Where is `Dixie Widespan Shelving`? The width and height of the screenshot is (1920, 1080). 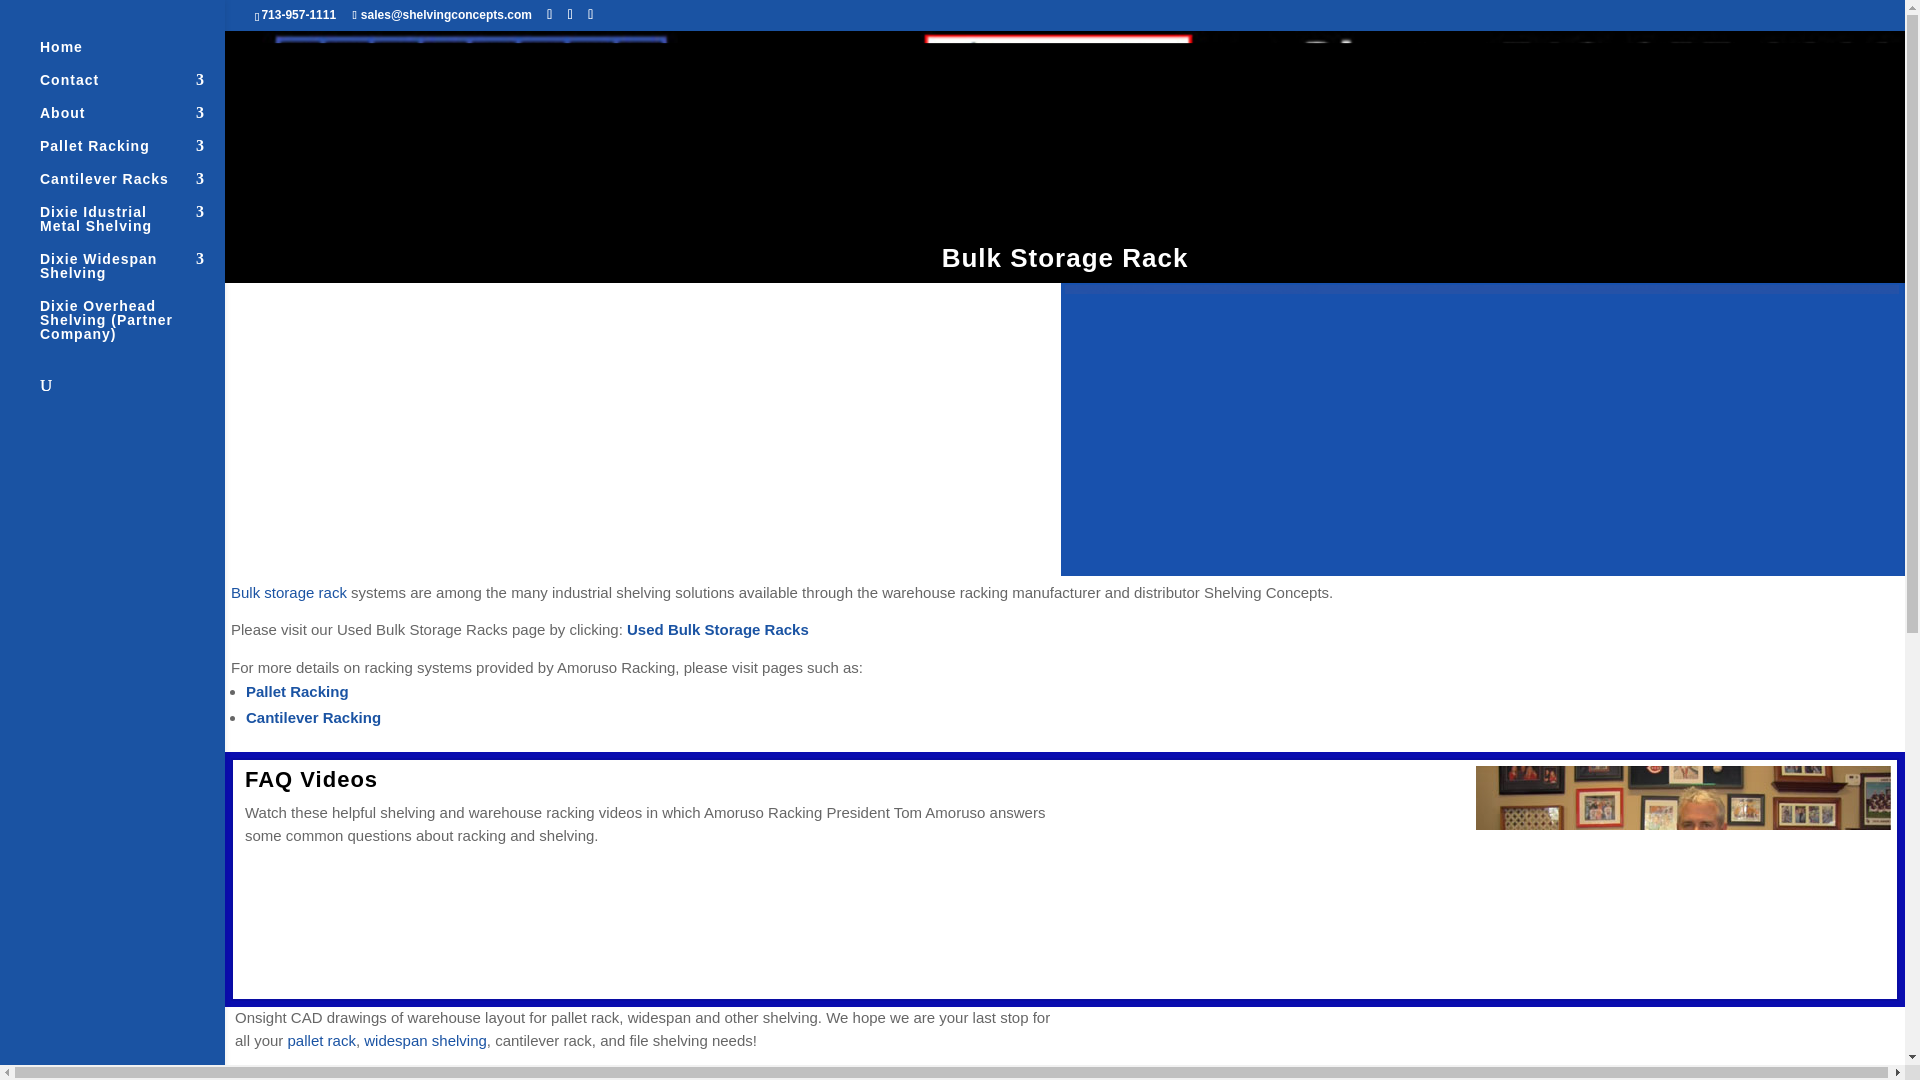
Dixie Widespan Shelving is located at coordinates (132, 275).